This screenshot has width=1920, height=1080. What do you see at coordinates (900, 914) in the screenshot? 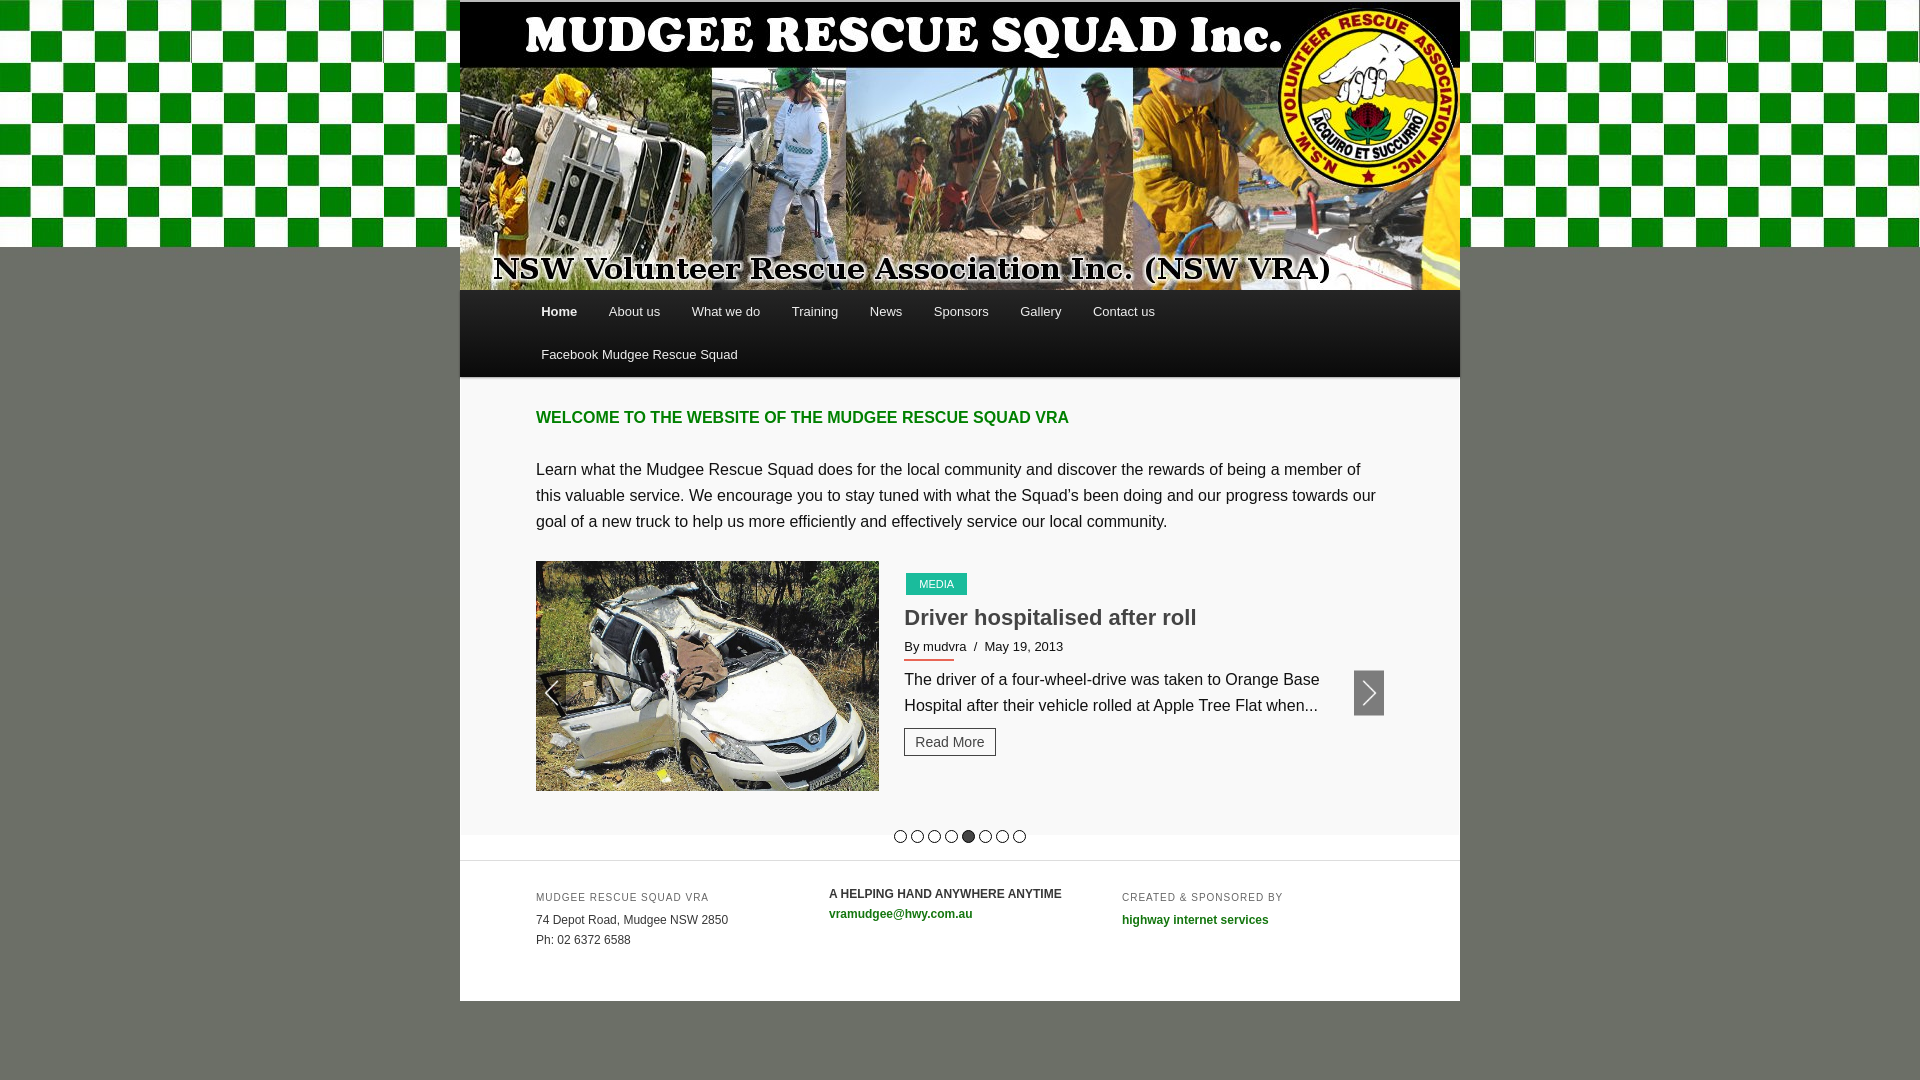
I see `vramudgee@hwy.com.au` at bounding box center [900, 914].